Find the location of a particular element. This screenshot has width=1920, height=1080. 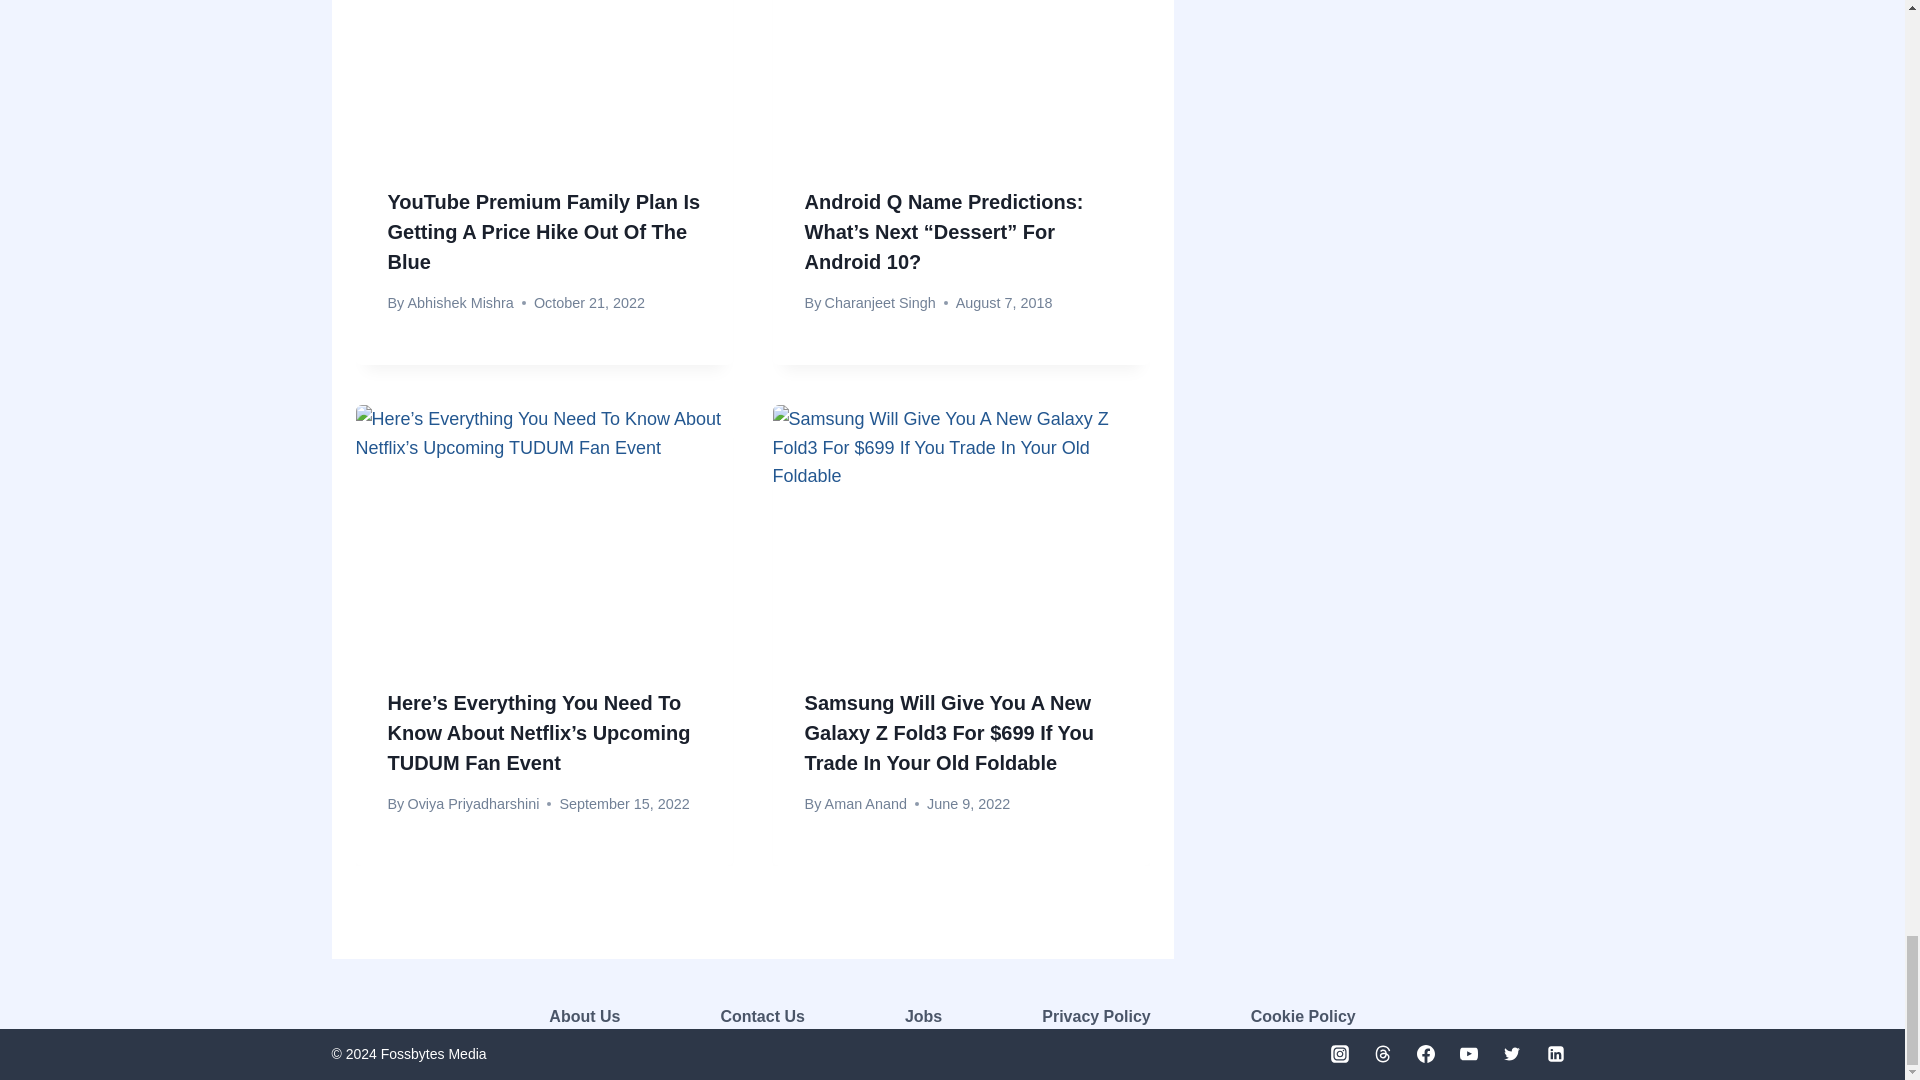

Abhishek Mishra is located at coordinates (460, 302).